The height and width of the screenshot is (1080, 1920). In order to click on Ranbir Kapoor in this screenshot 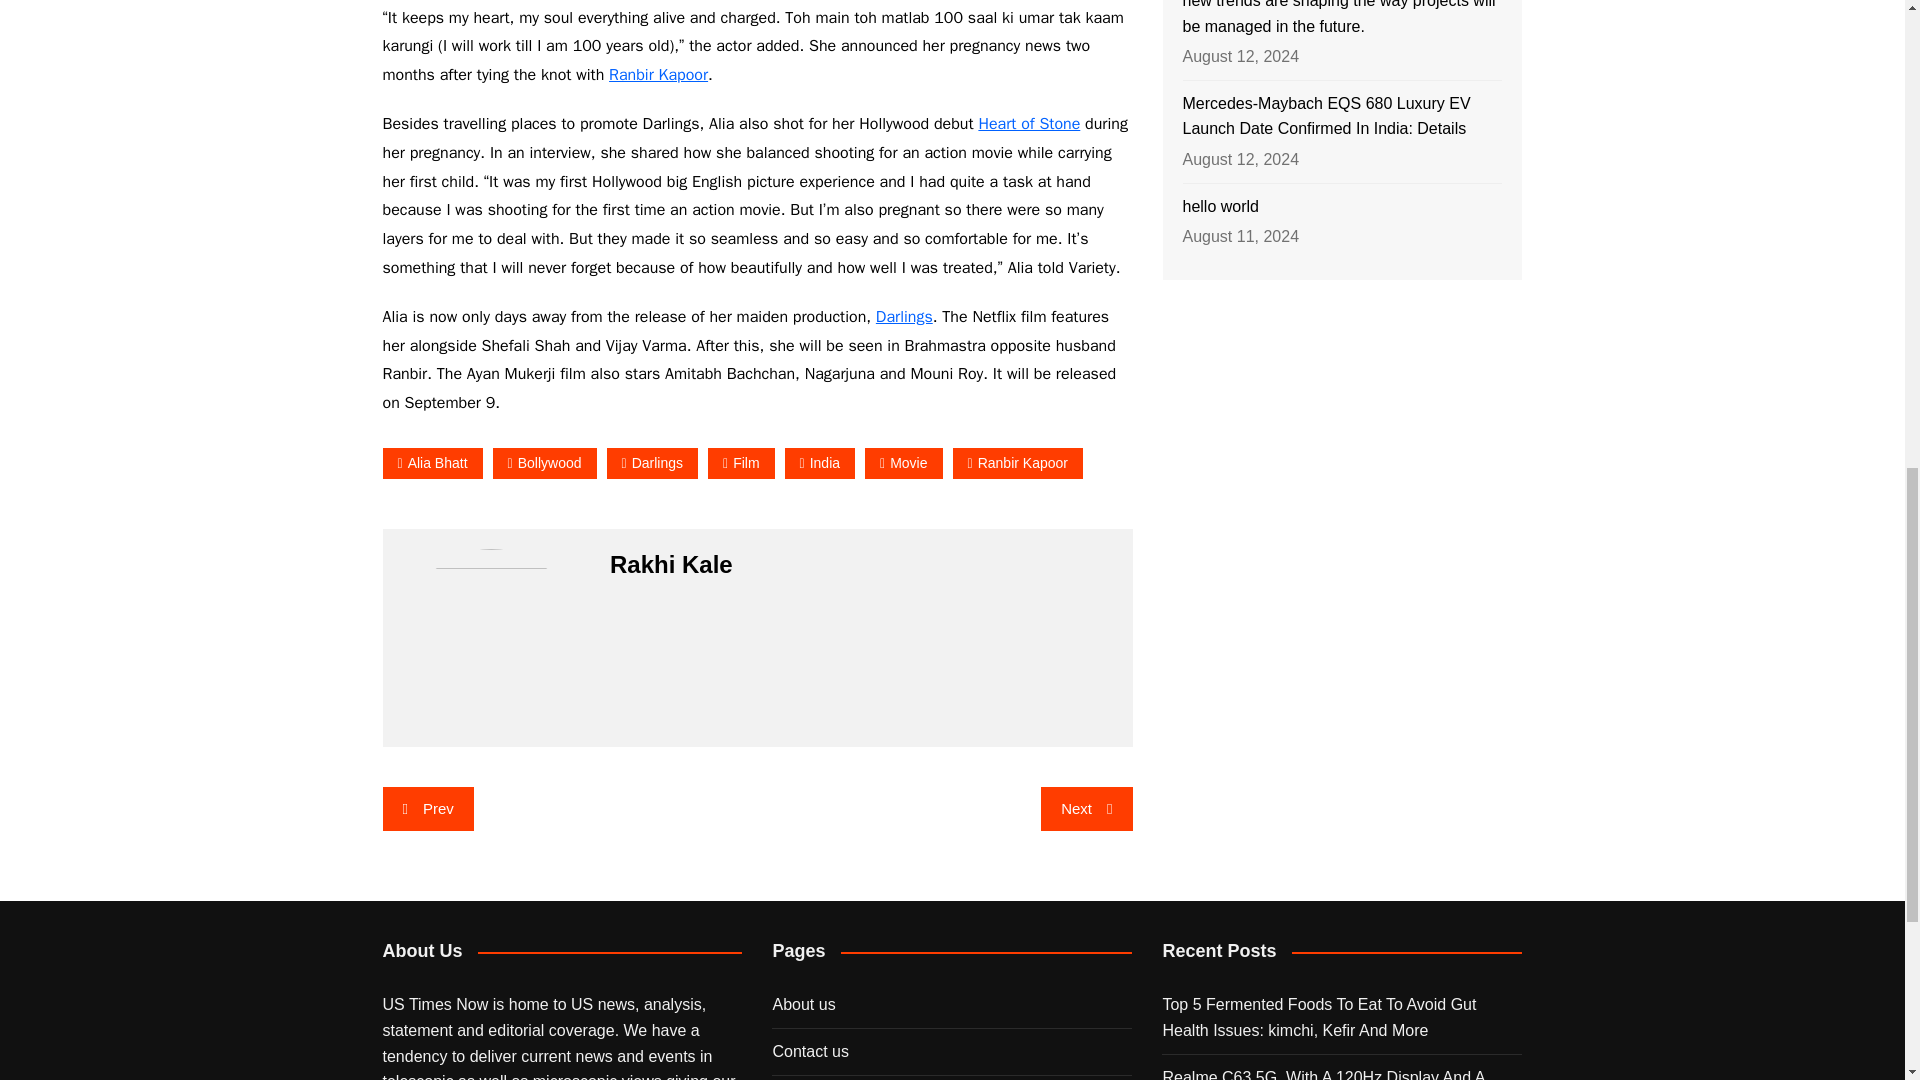, I will do `click(1017, 464)`.